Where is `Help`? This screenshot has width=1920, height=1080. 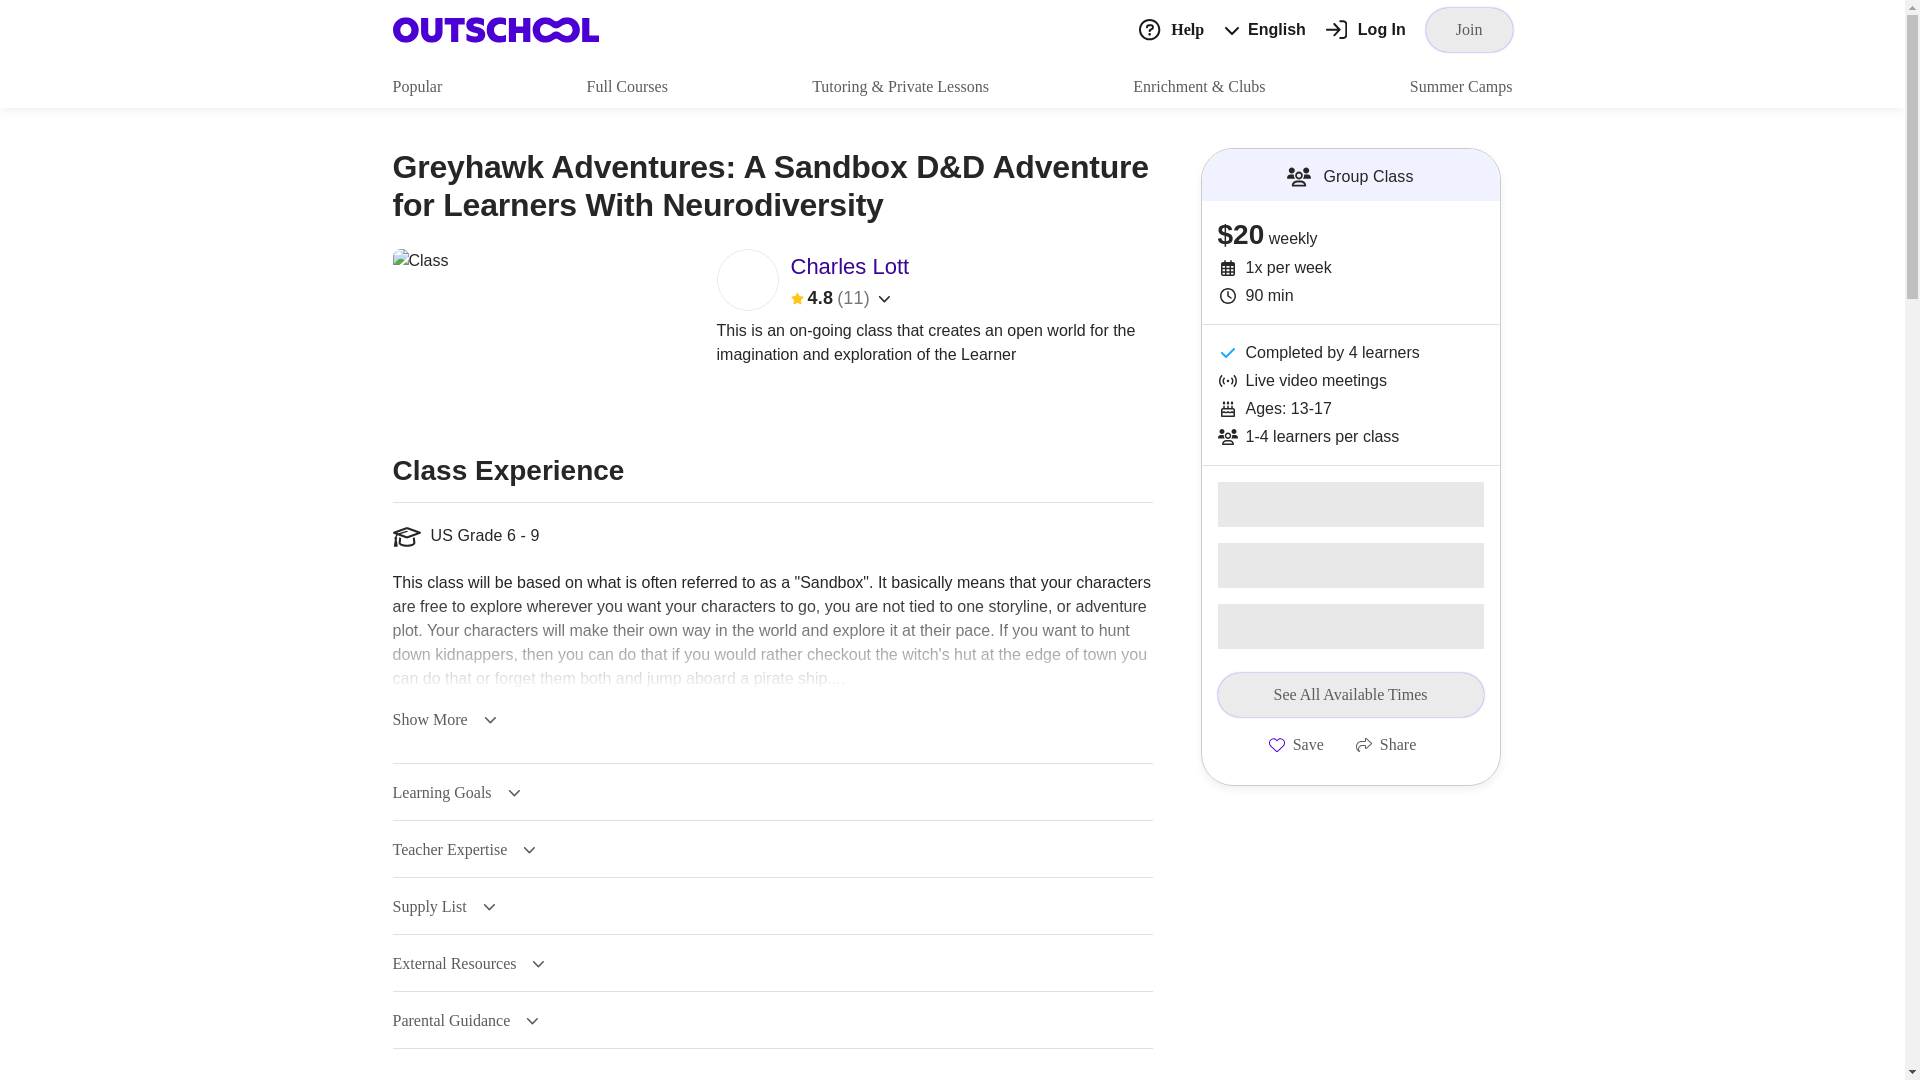
Help is located at coordinates (1170, 28).